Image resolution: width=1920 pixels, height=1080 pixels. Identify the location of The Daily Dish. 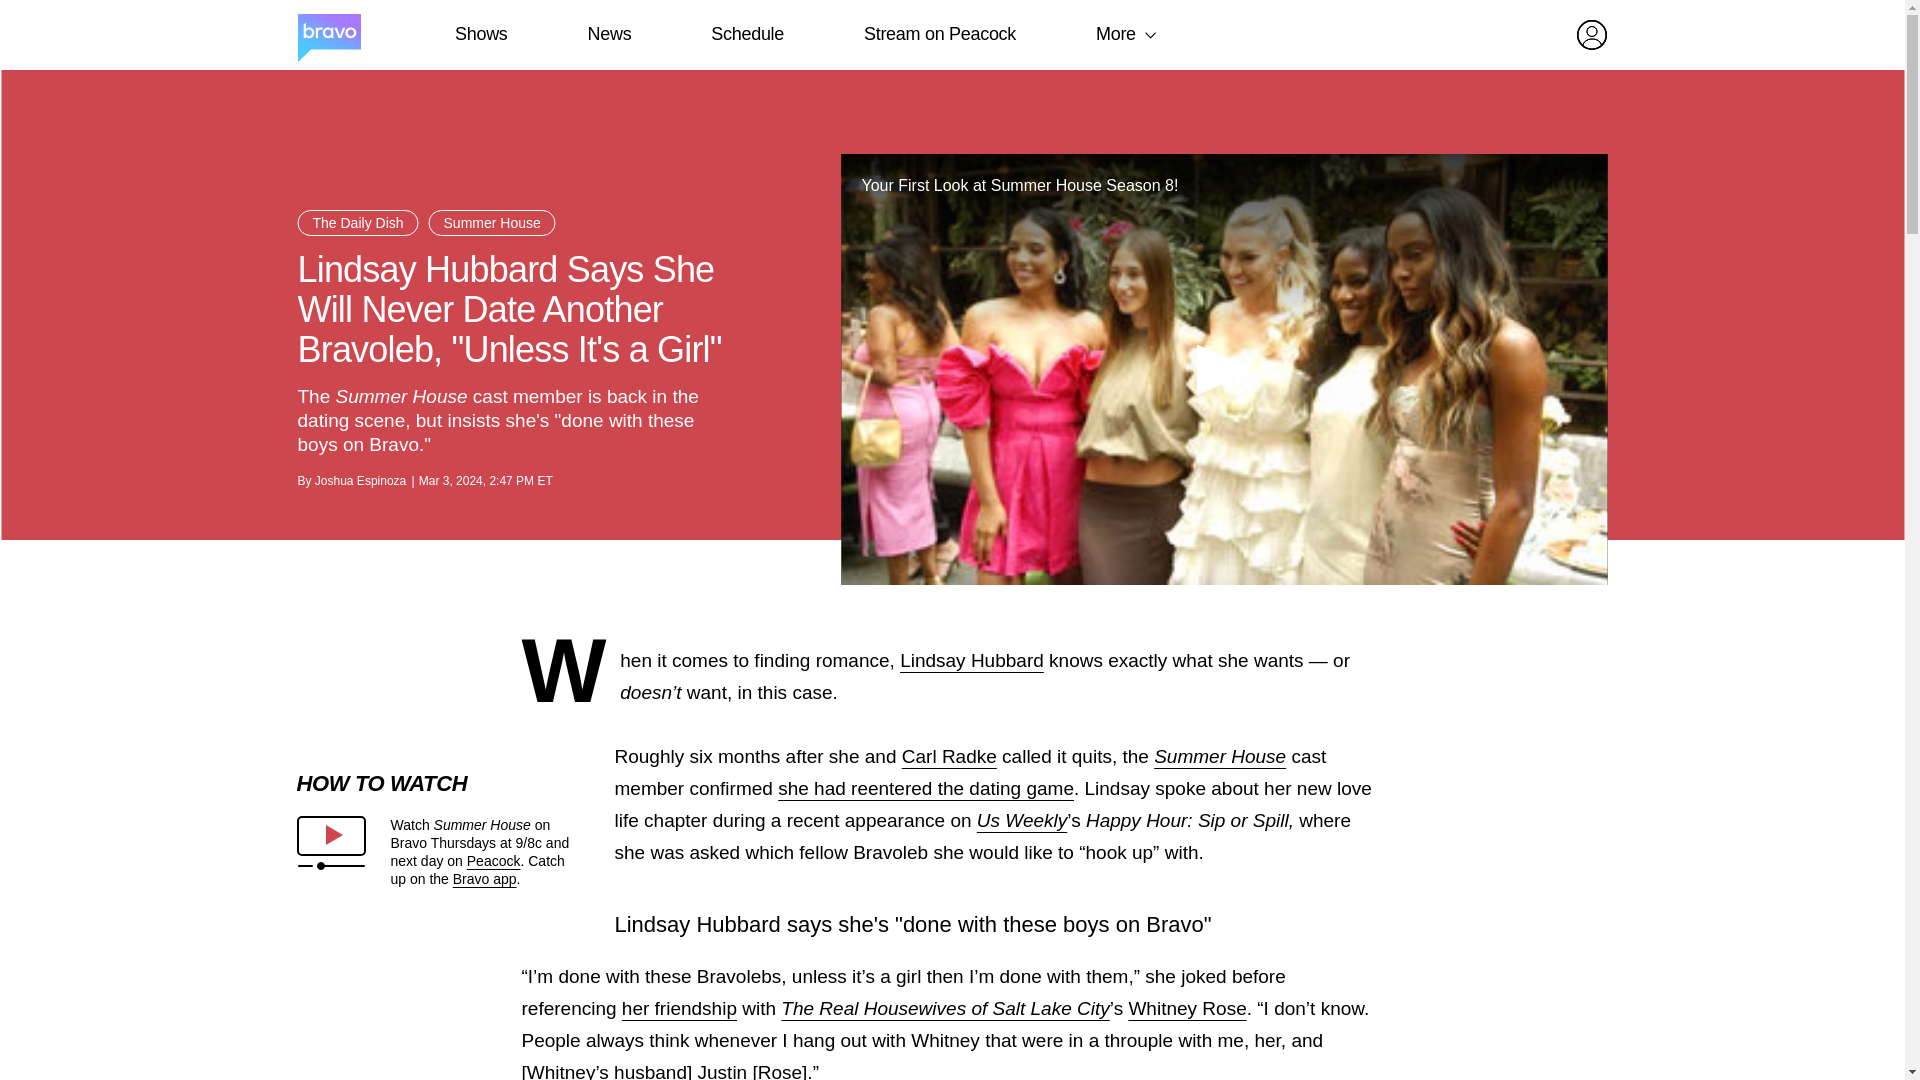
(358, 222).